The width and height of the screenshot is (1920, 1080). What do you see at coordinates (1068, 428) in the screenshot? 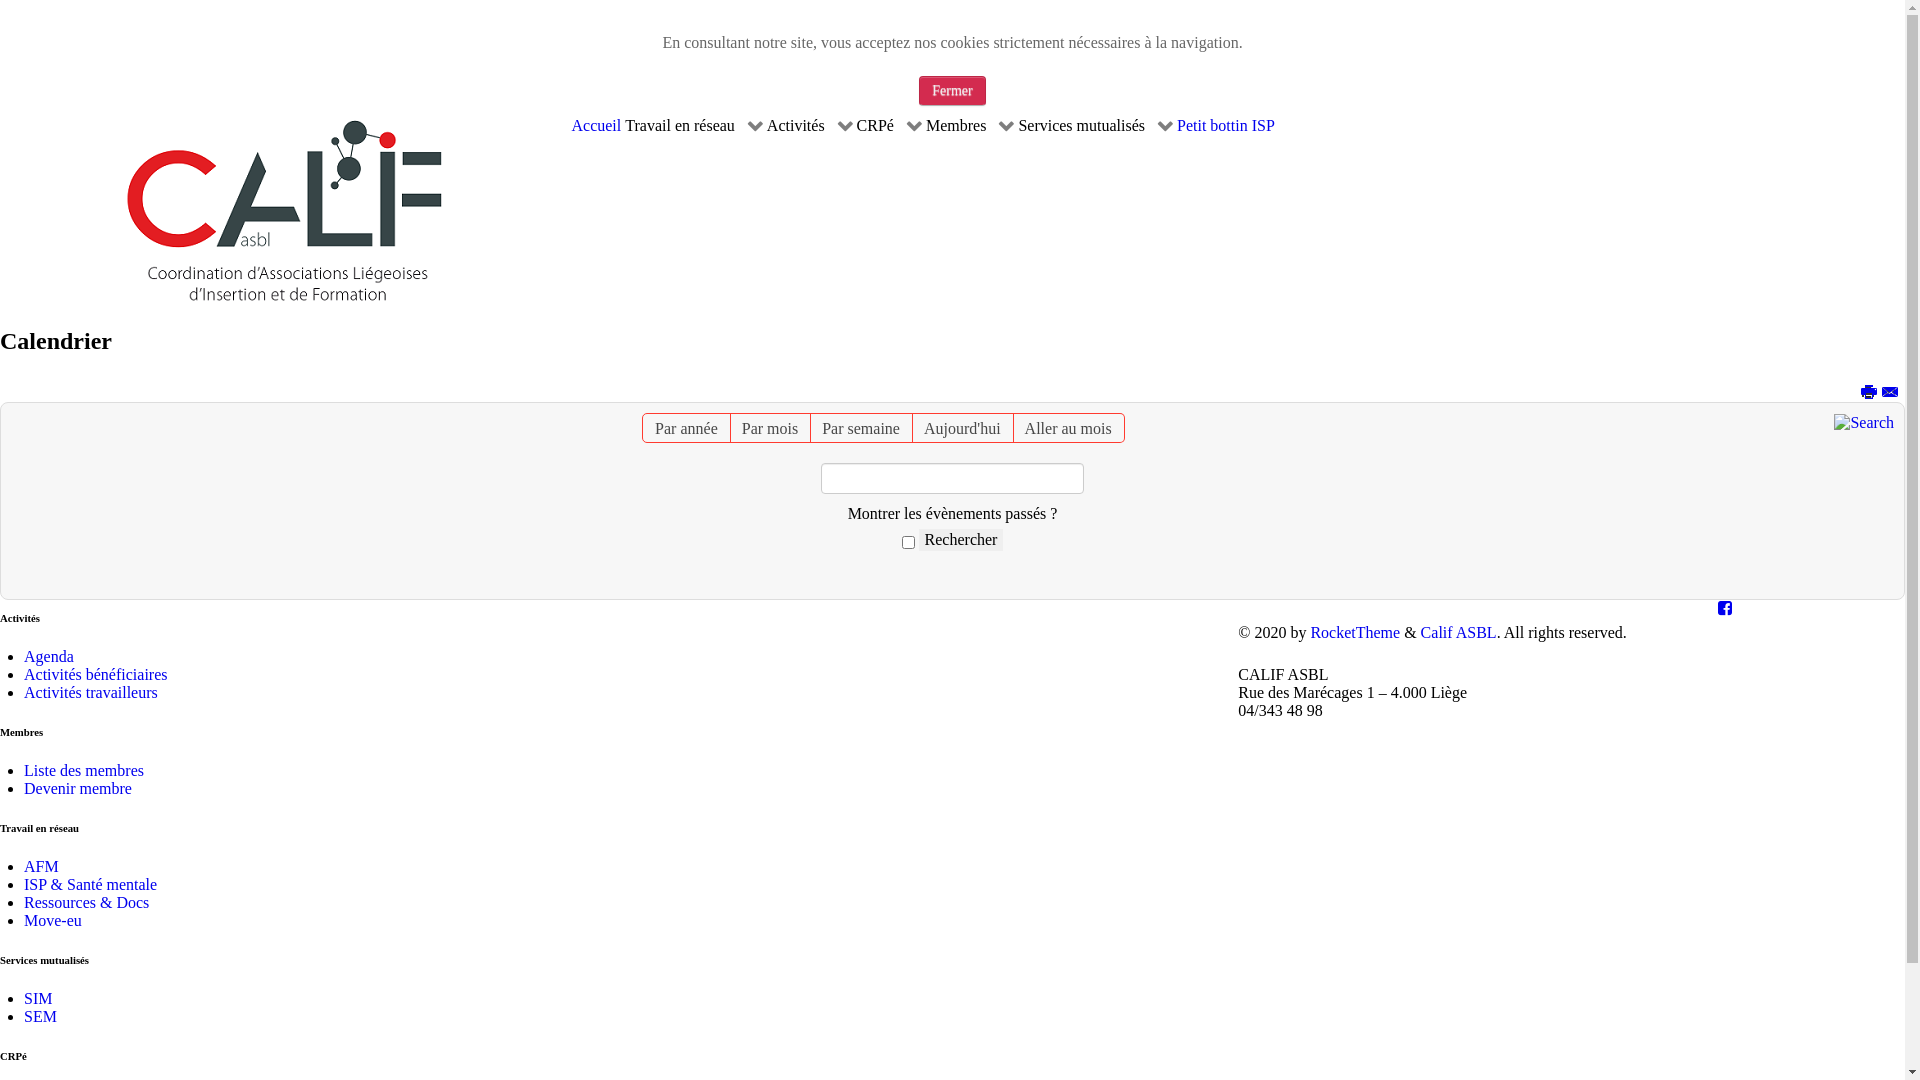
I see `Aller au mois` at bounding box center [1068, 428].